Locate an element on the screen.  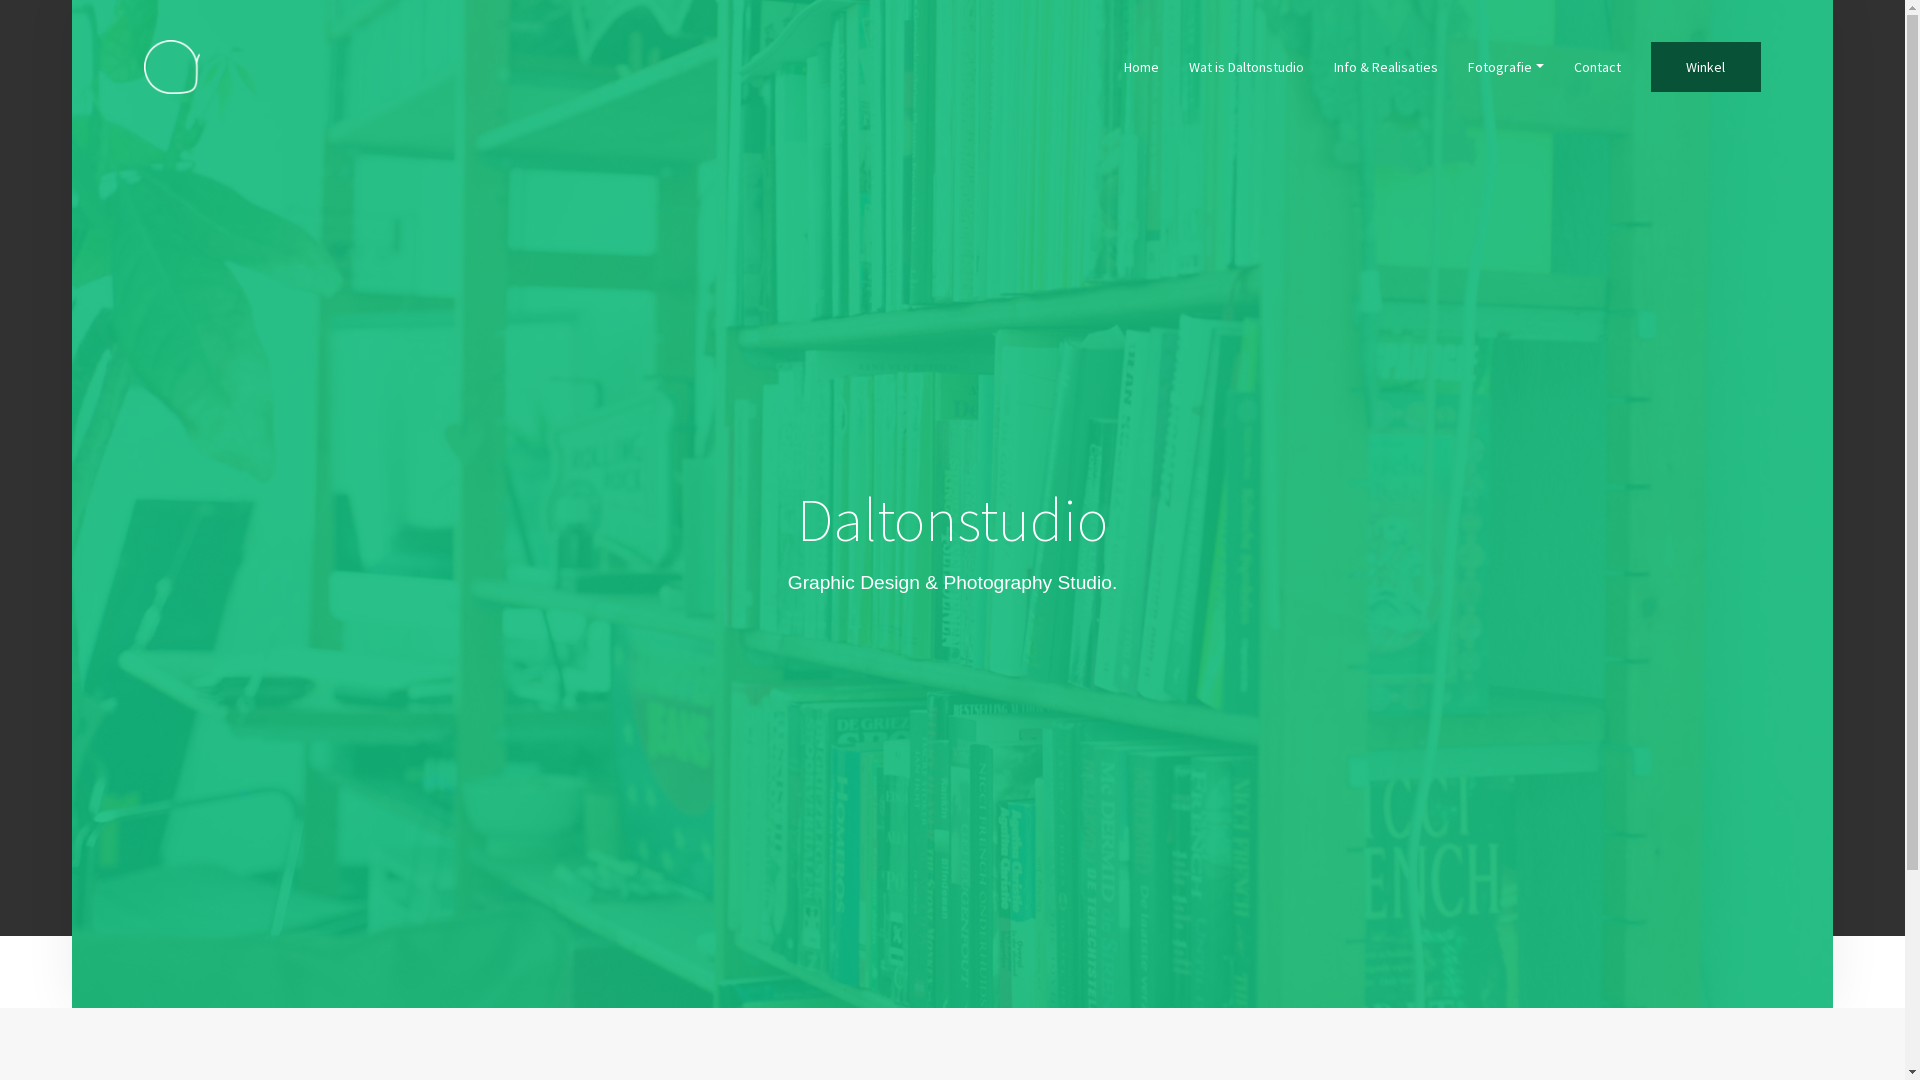
Contact is located at coordinates (1598, 67).